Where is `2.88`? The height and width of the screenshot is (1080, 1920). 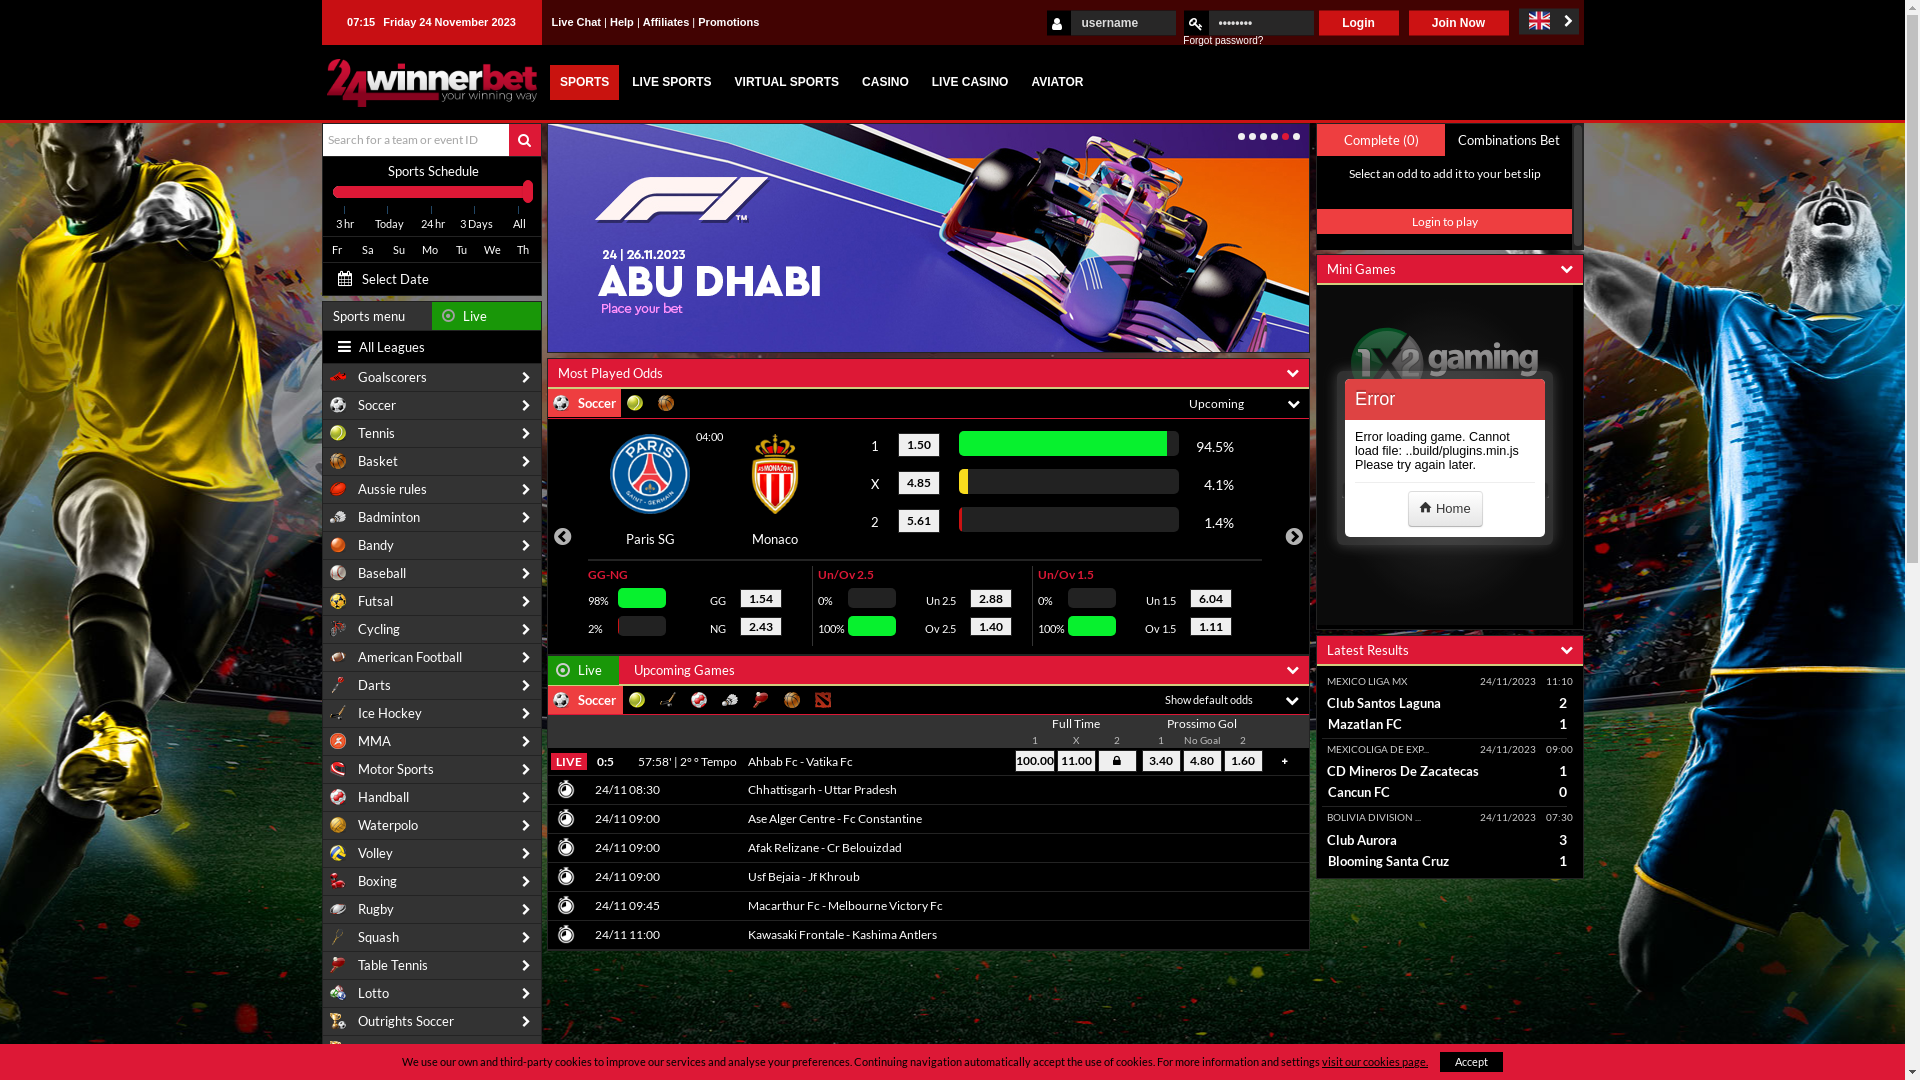
2.88 is located at coordinates (991, 598).